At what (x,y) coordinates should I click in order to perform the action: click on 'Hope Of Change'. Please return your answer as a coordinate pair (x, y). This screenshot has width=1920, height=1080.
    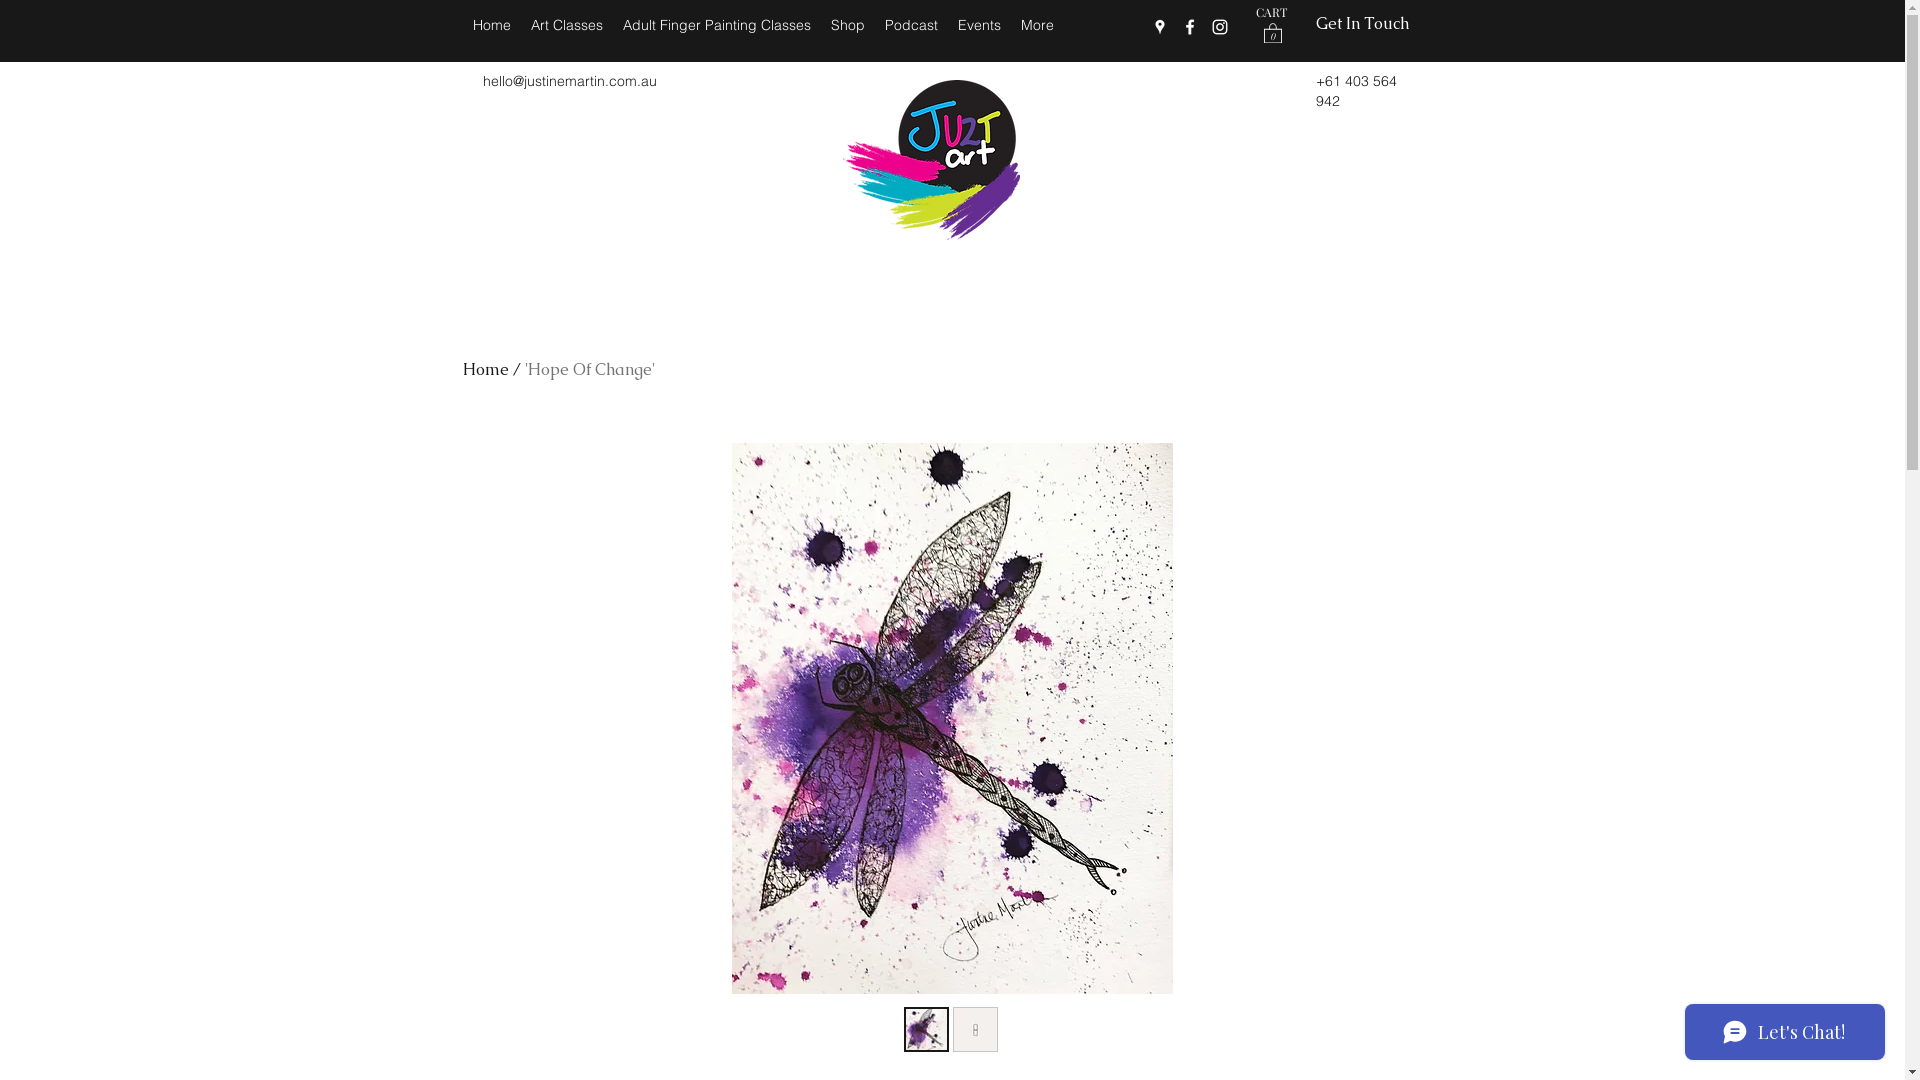
    Looking at the image, I should click on (589, 370).